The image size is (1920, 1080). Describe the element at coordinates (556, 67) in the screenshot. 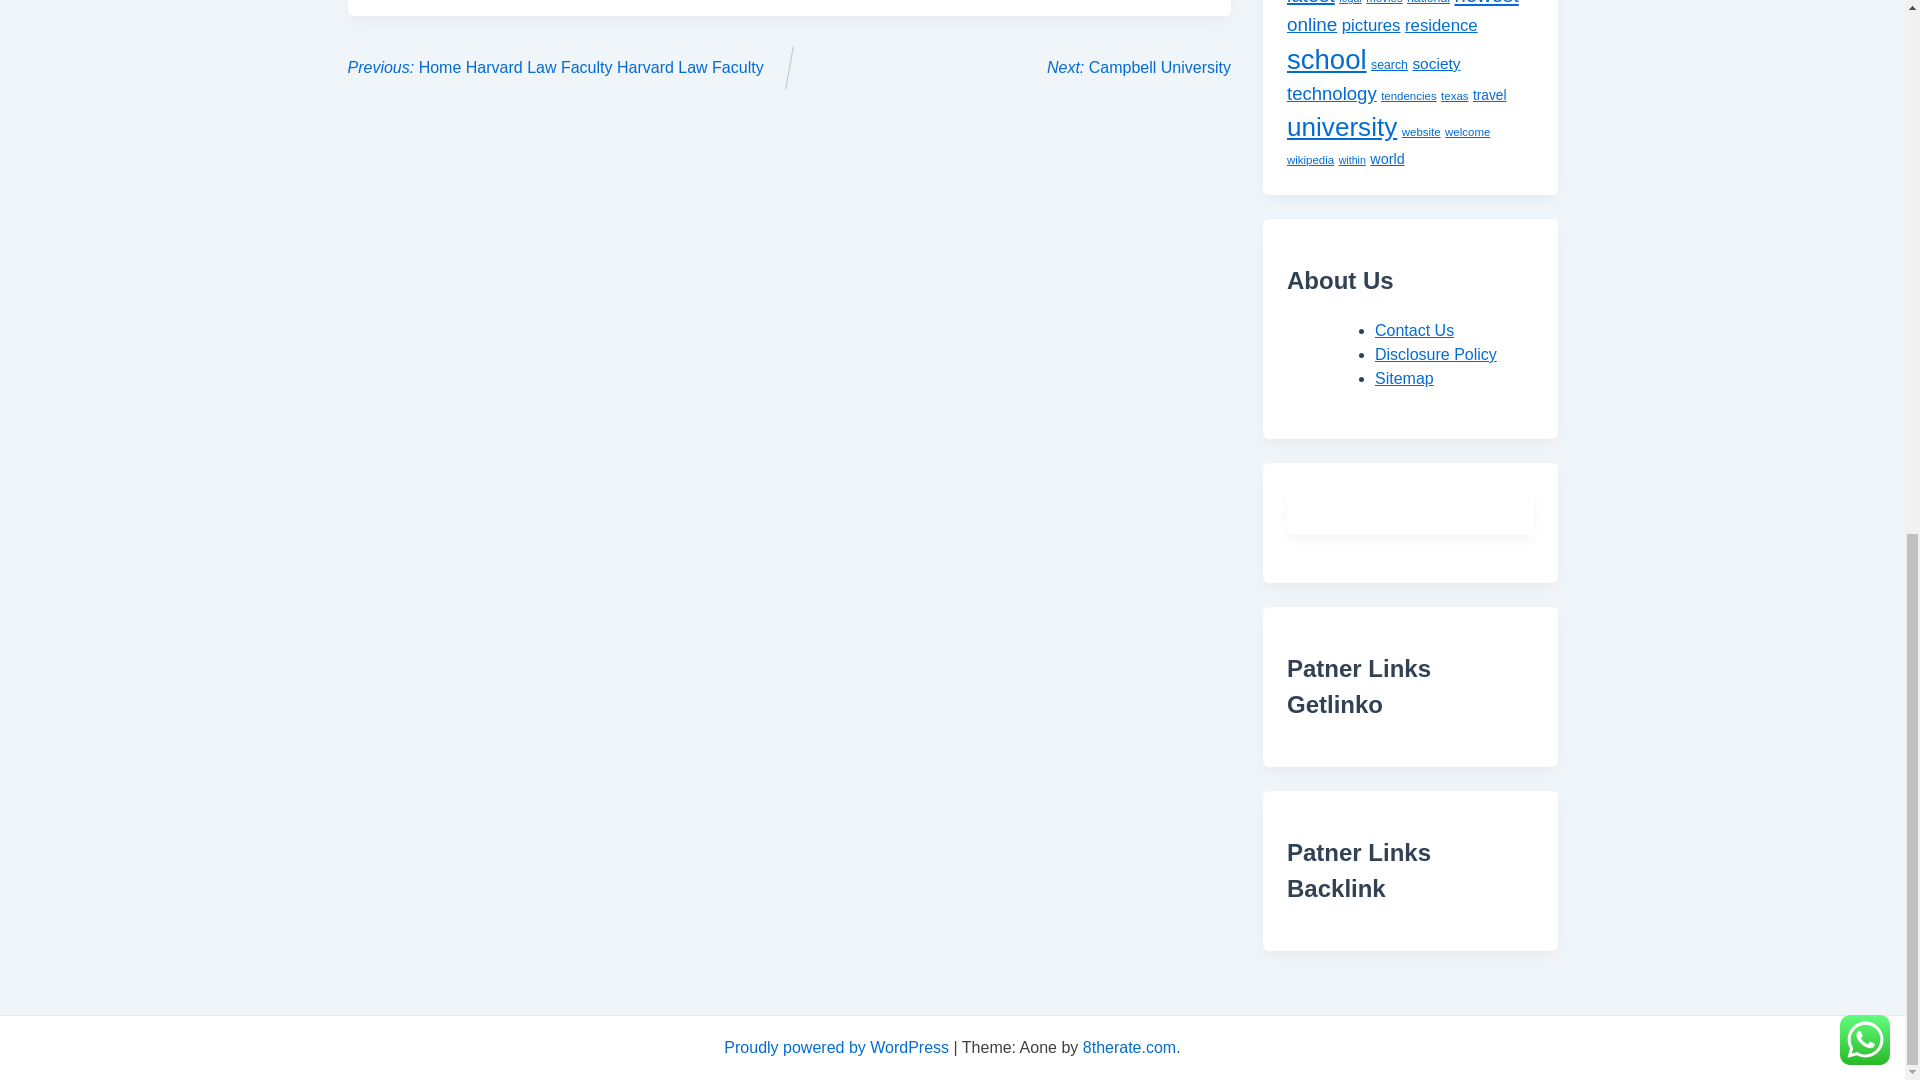

I see `Previous: Home Harvard Law Faculty Harvard Law Faculty` at that location.